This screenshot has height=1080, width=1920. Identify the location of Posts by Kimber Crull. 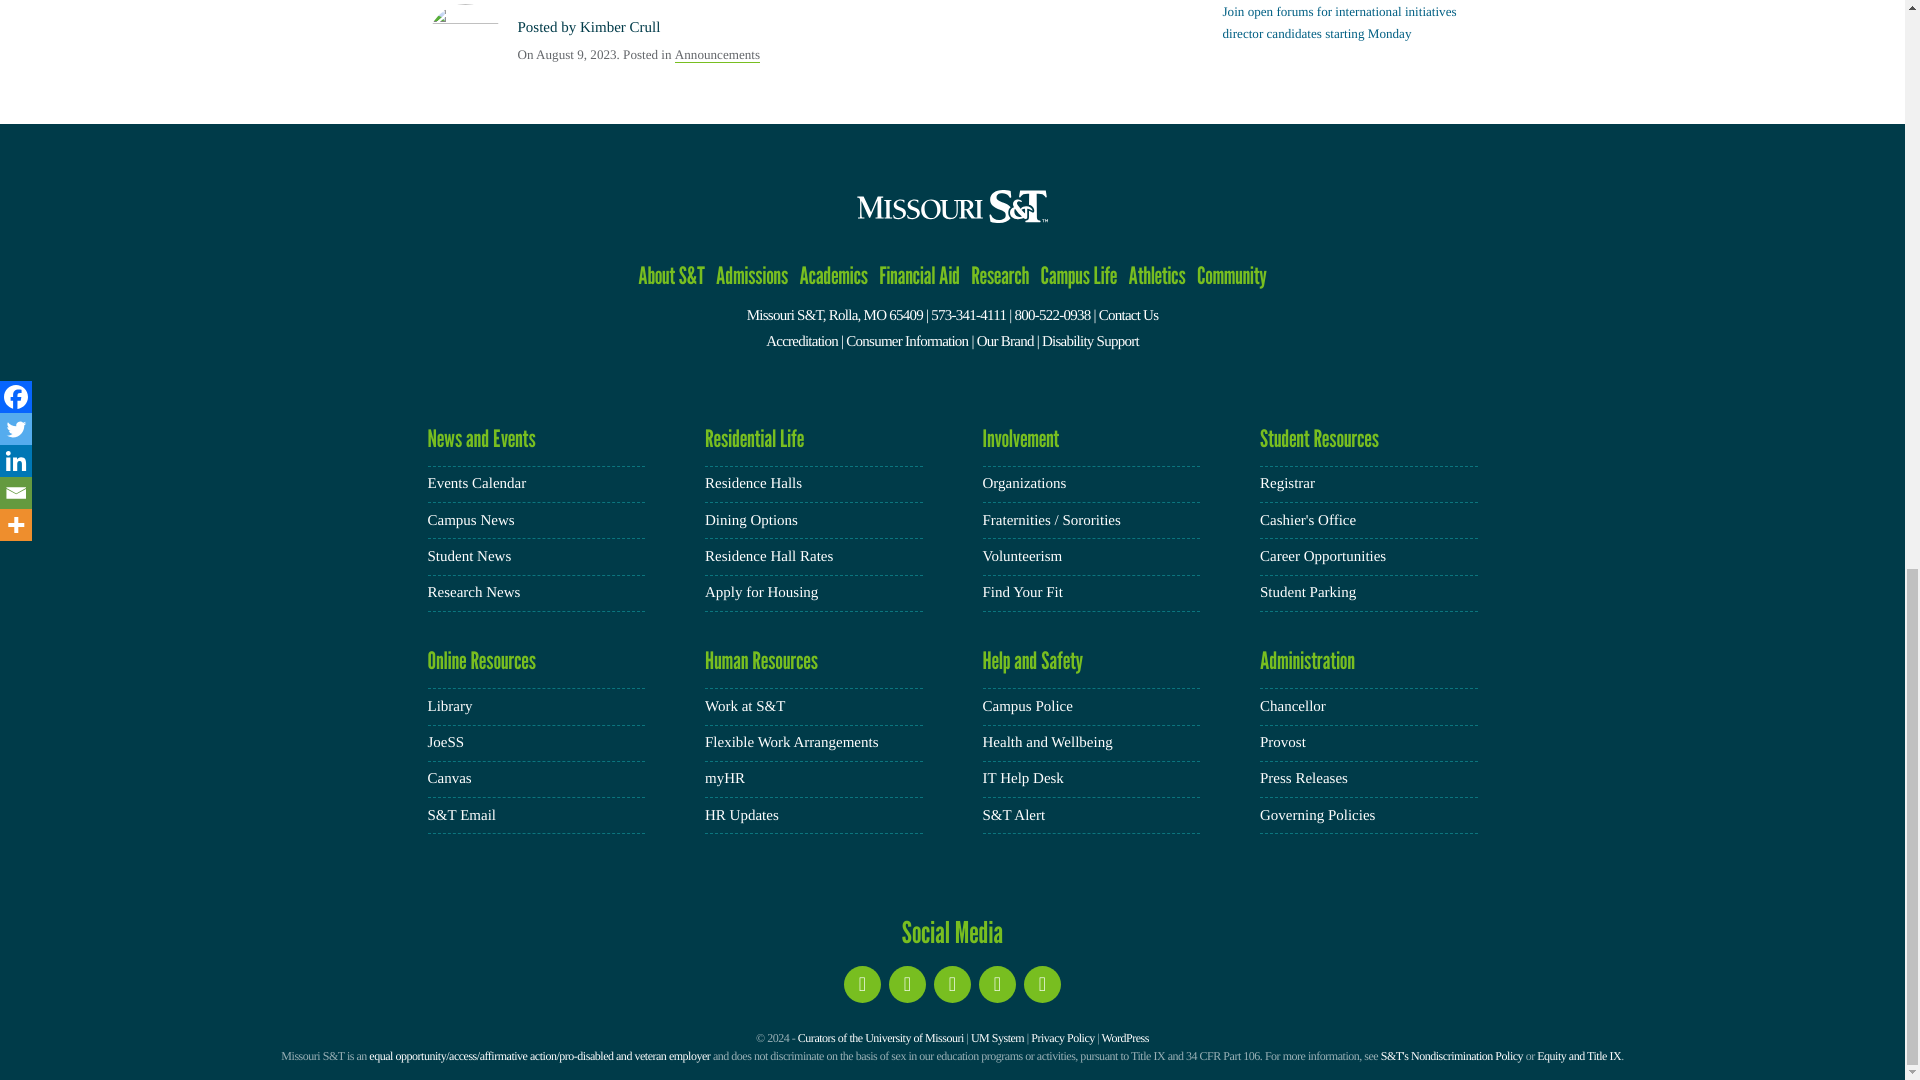
(620, 28).